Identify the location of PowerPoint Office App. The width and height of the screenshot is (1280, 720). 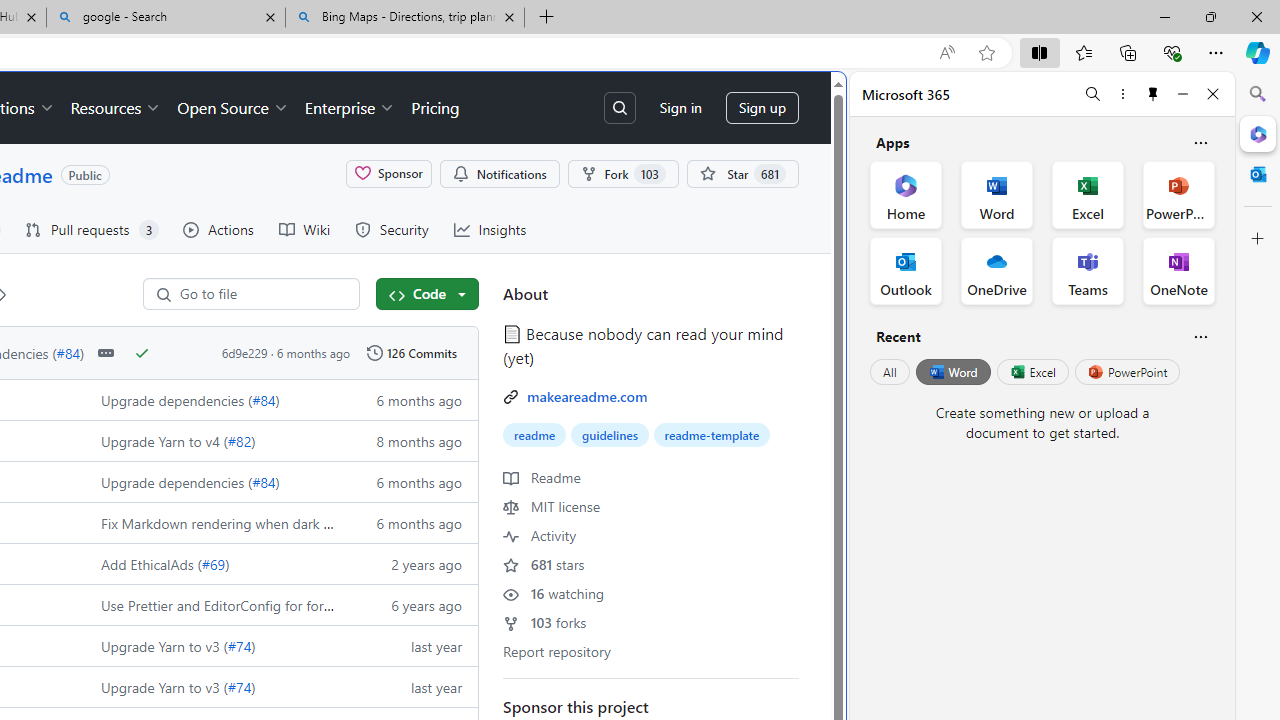
(1178, 194).